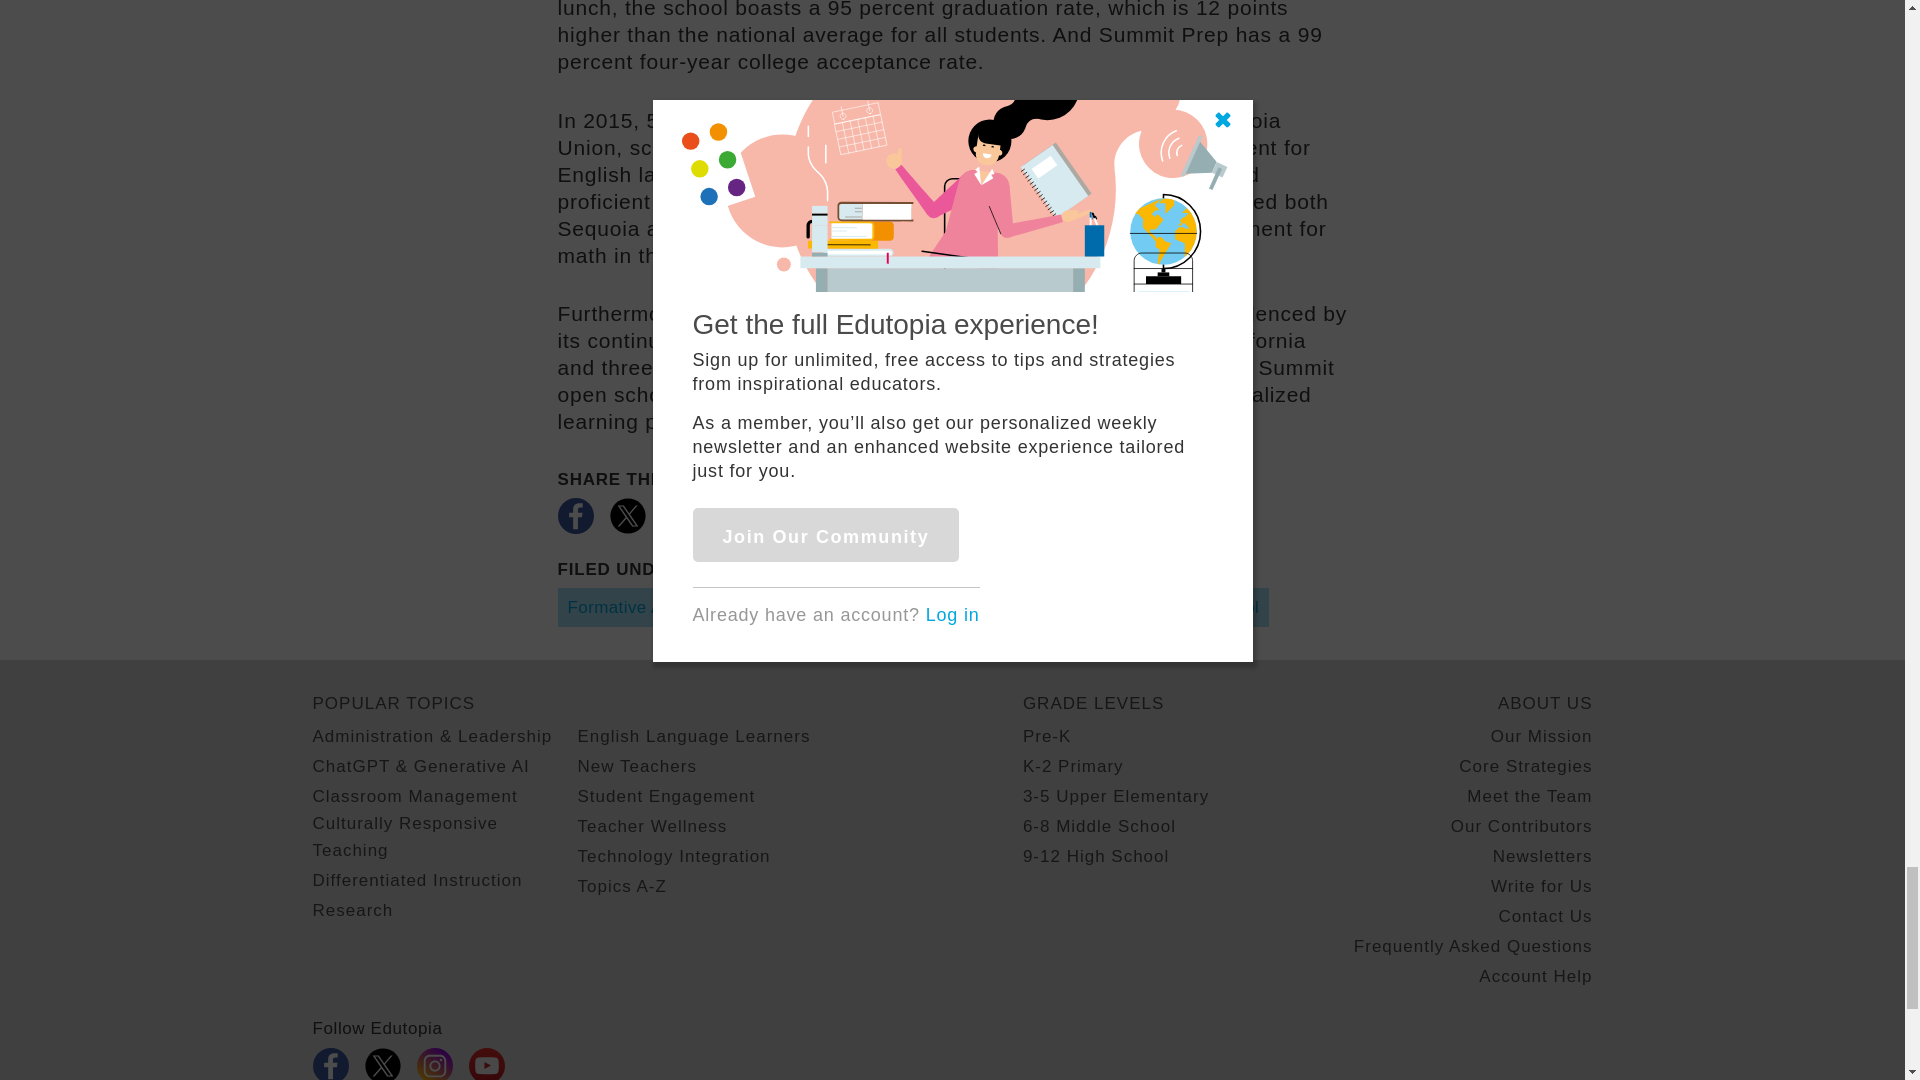 The image size is (1920, 1080). What do you see at coordinates (694, 736) in the screenshot?
I see `English Language Learners` at bounding box center [694, 736].